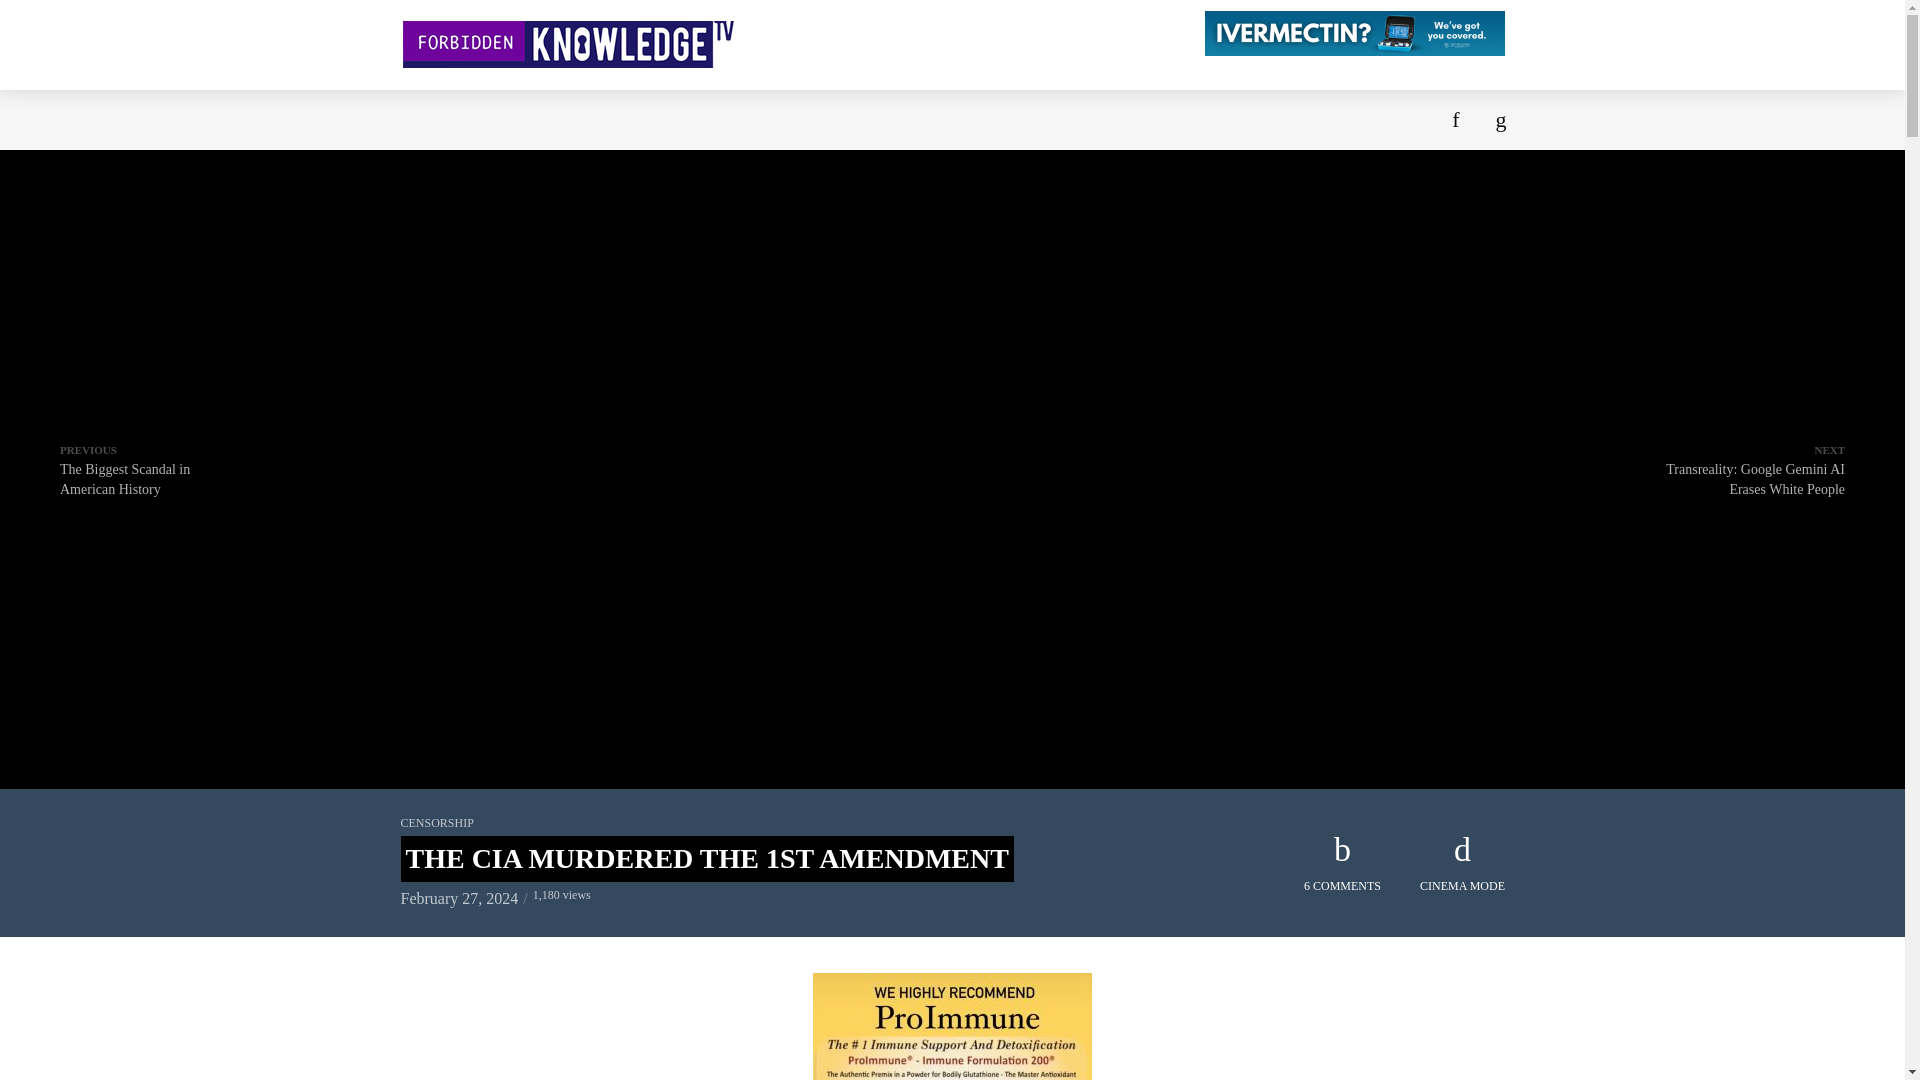 This screenshot has width=1920, height=1080. Describe the element at coordinates (1342, 864) in the screenshot. I see `6 COMMENTS` at that location.